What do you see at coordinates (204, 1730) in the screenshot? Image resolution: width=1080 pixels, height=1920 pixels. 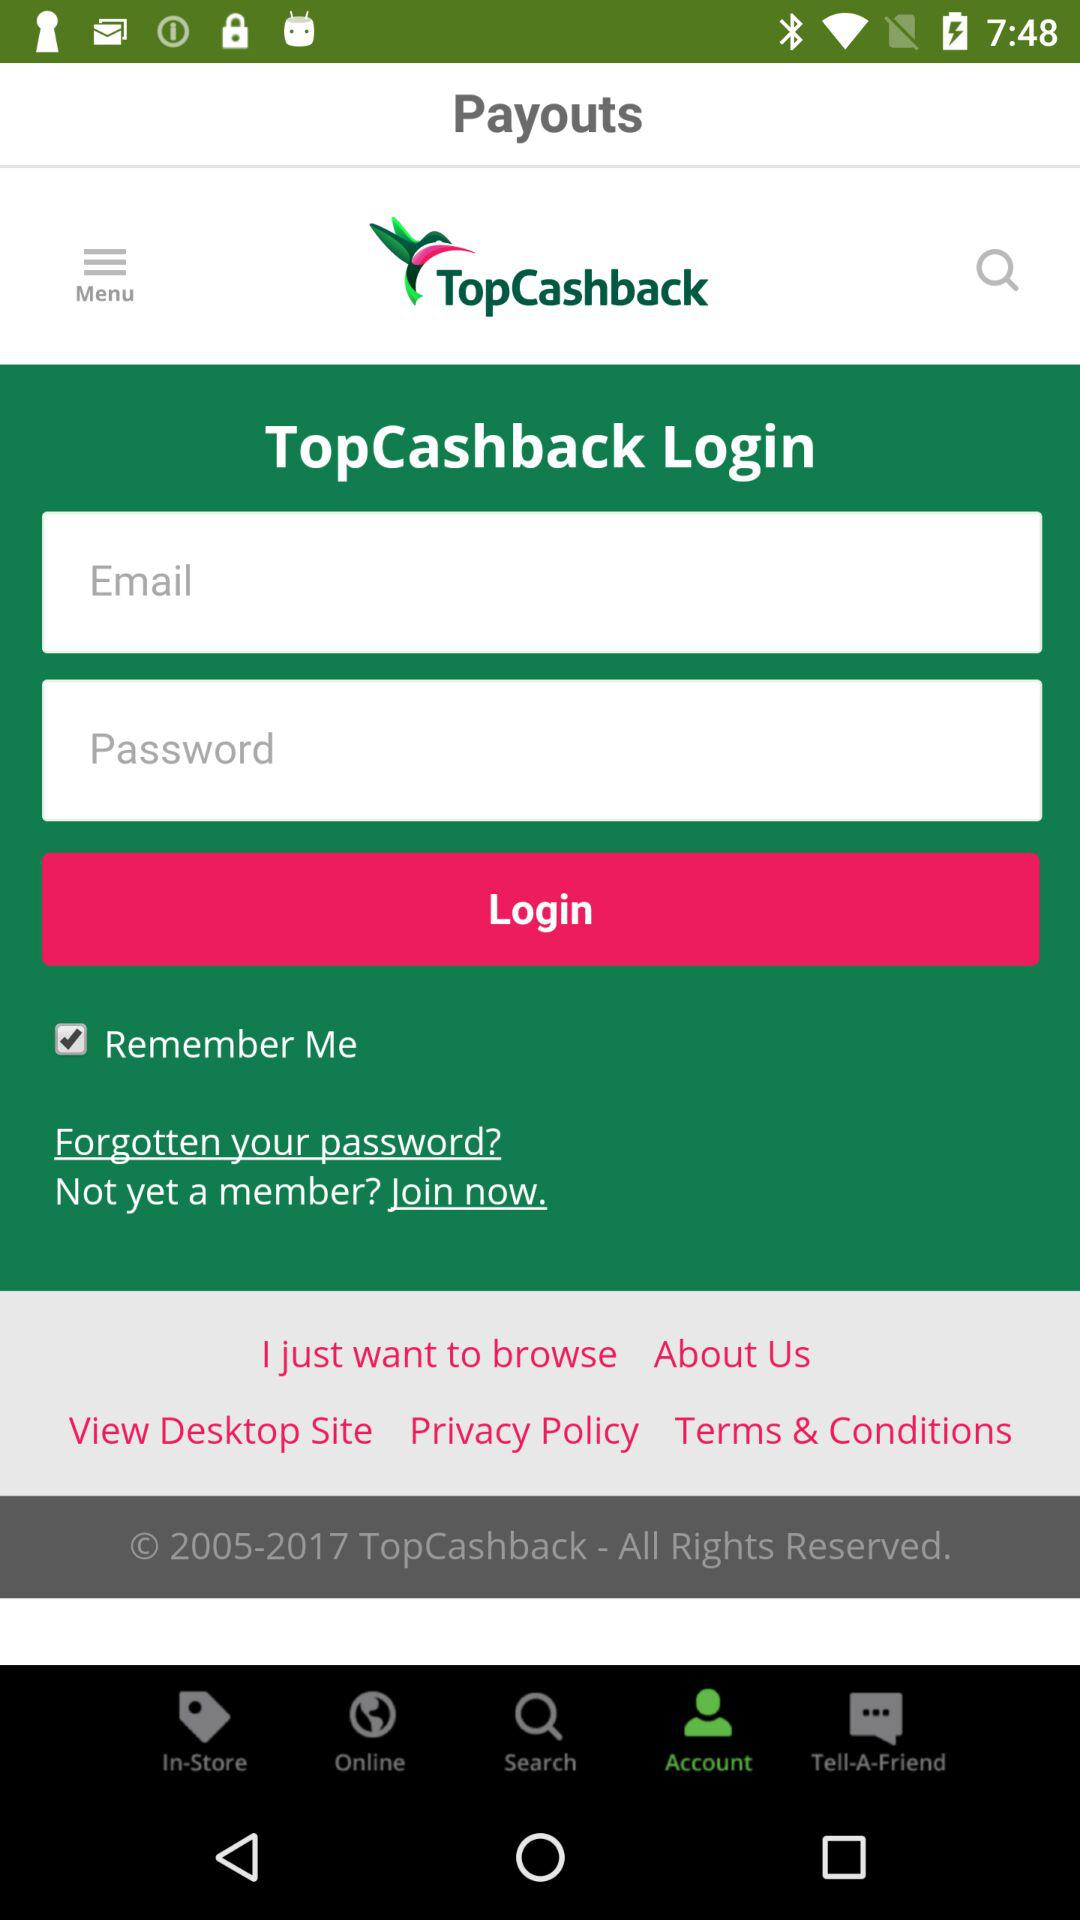 I see `go to store` at bounding box center [204, 1730].